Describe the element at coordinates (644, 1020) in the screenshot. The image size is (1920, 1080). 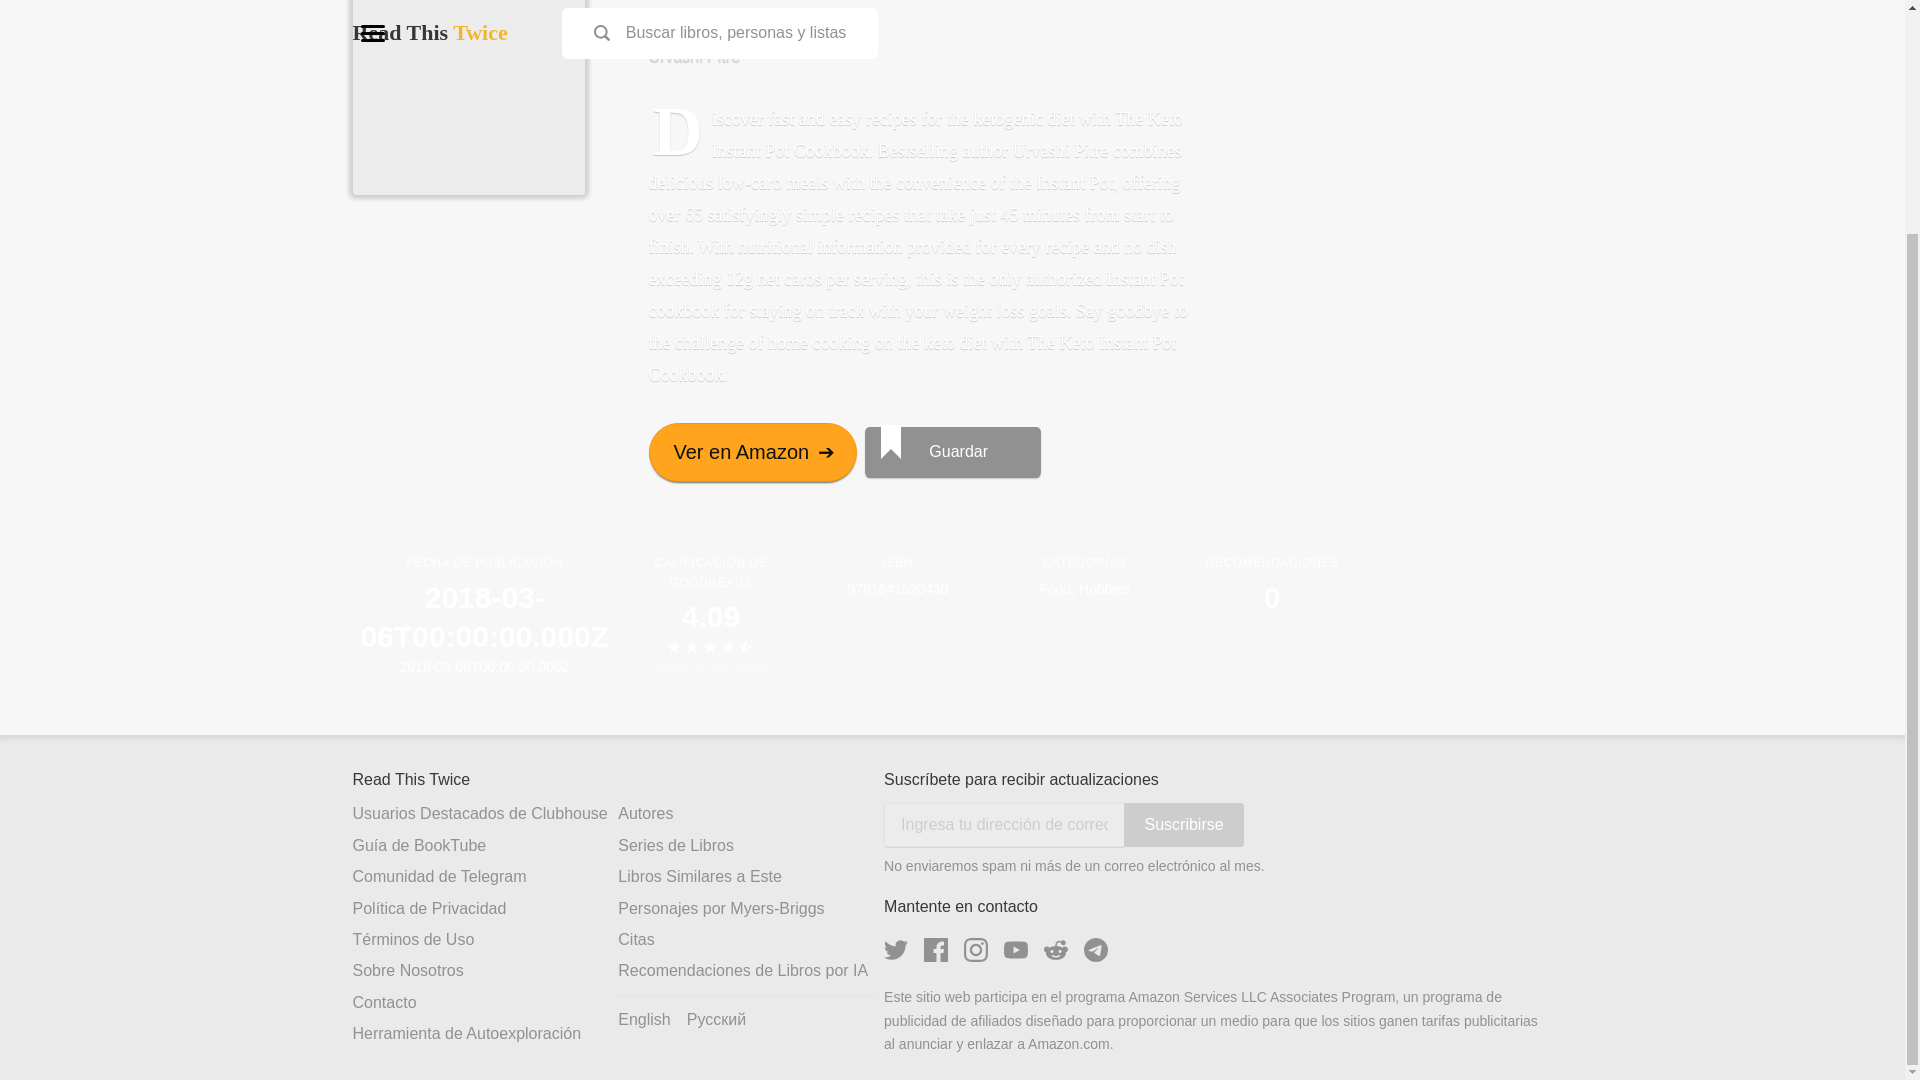
I see `English` at that location.